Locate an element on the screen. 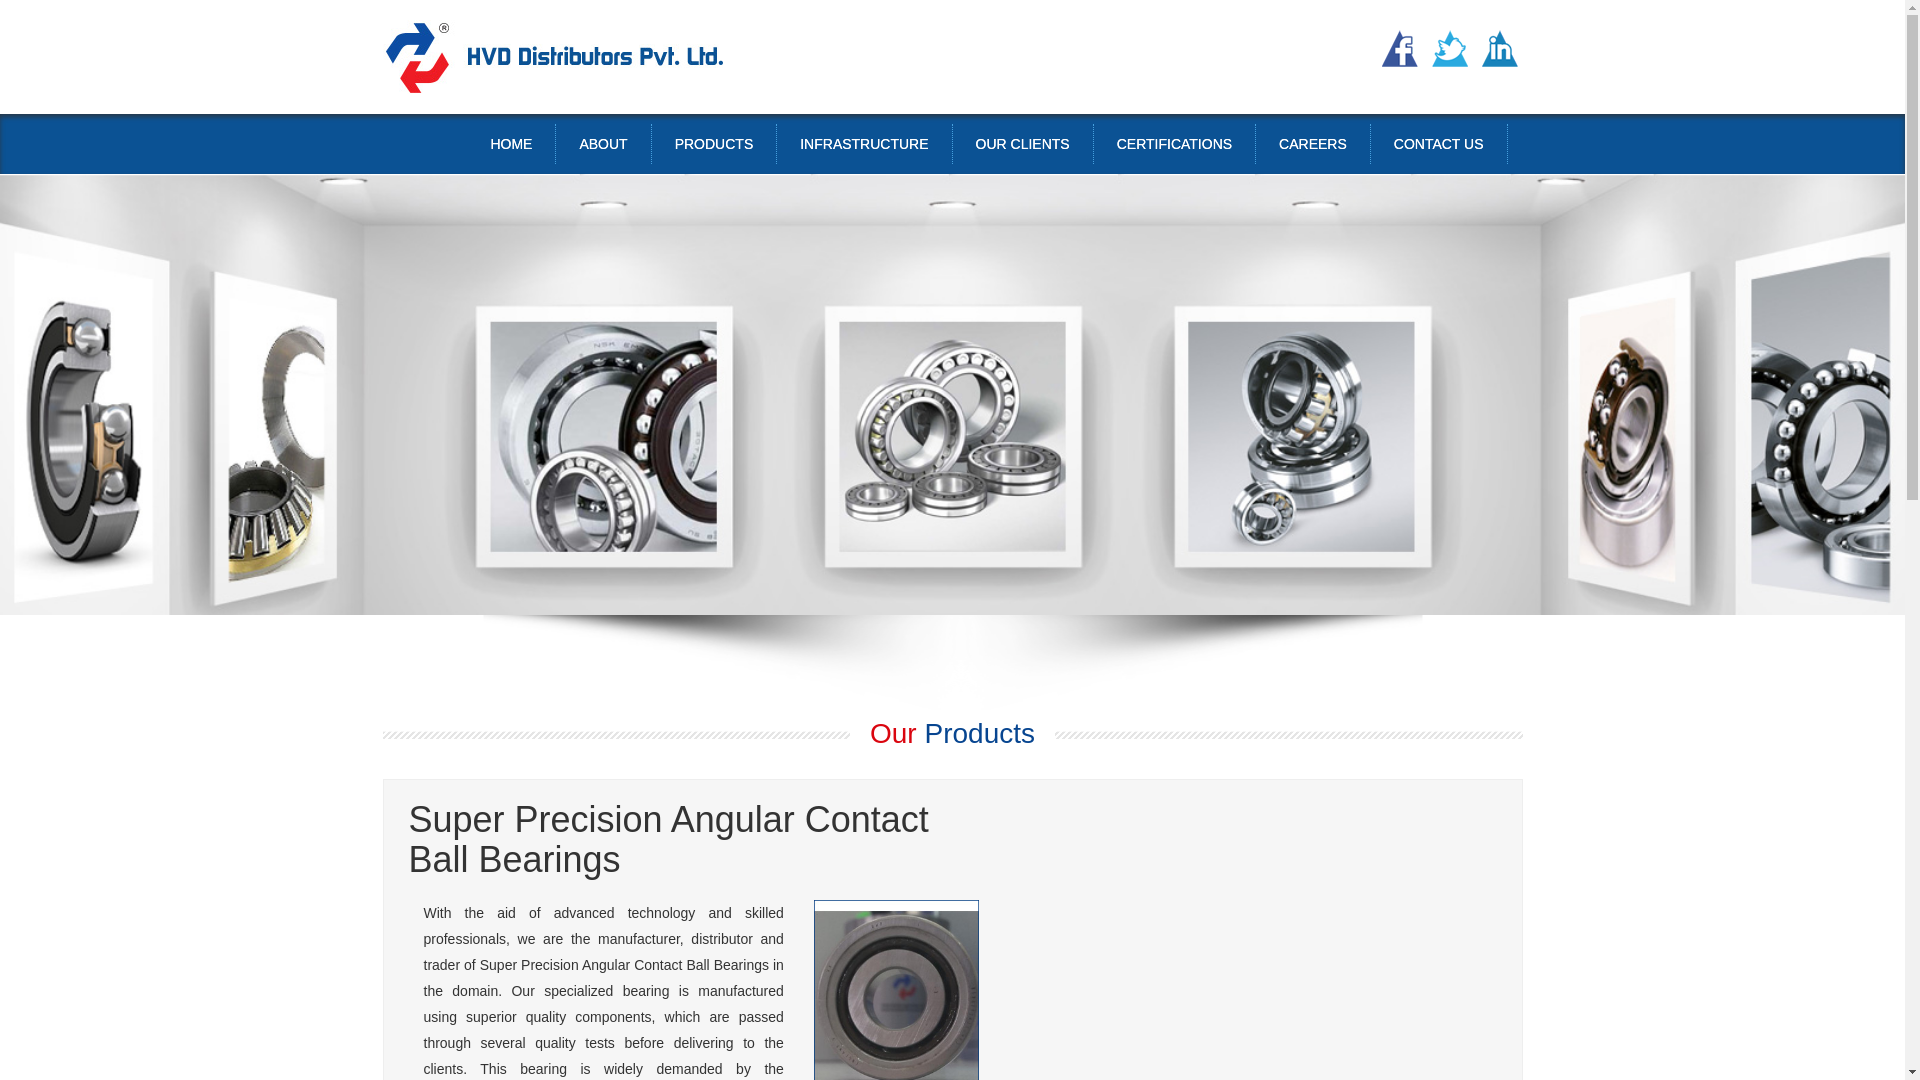 The width and height of the screenshot is (1920, 1080). INFRASTRUCTURE is located at coordinates (864, 144).